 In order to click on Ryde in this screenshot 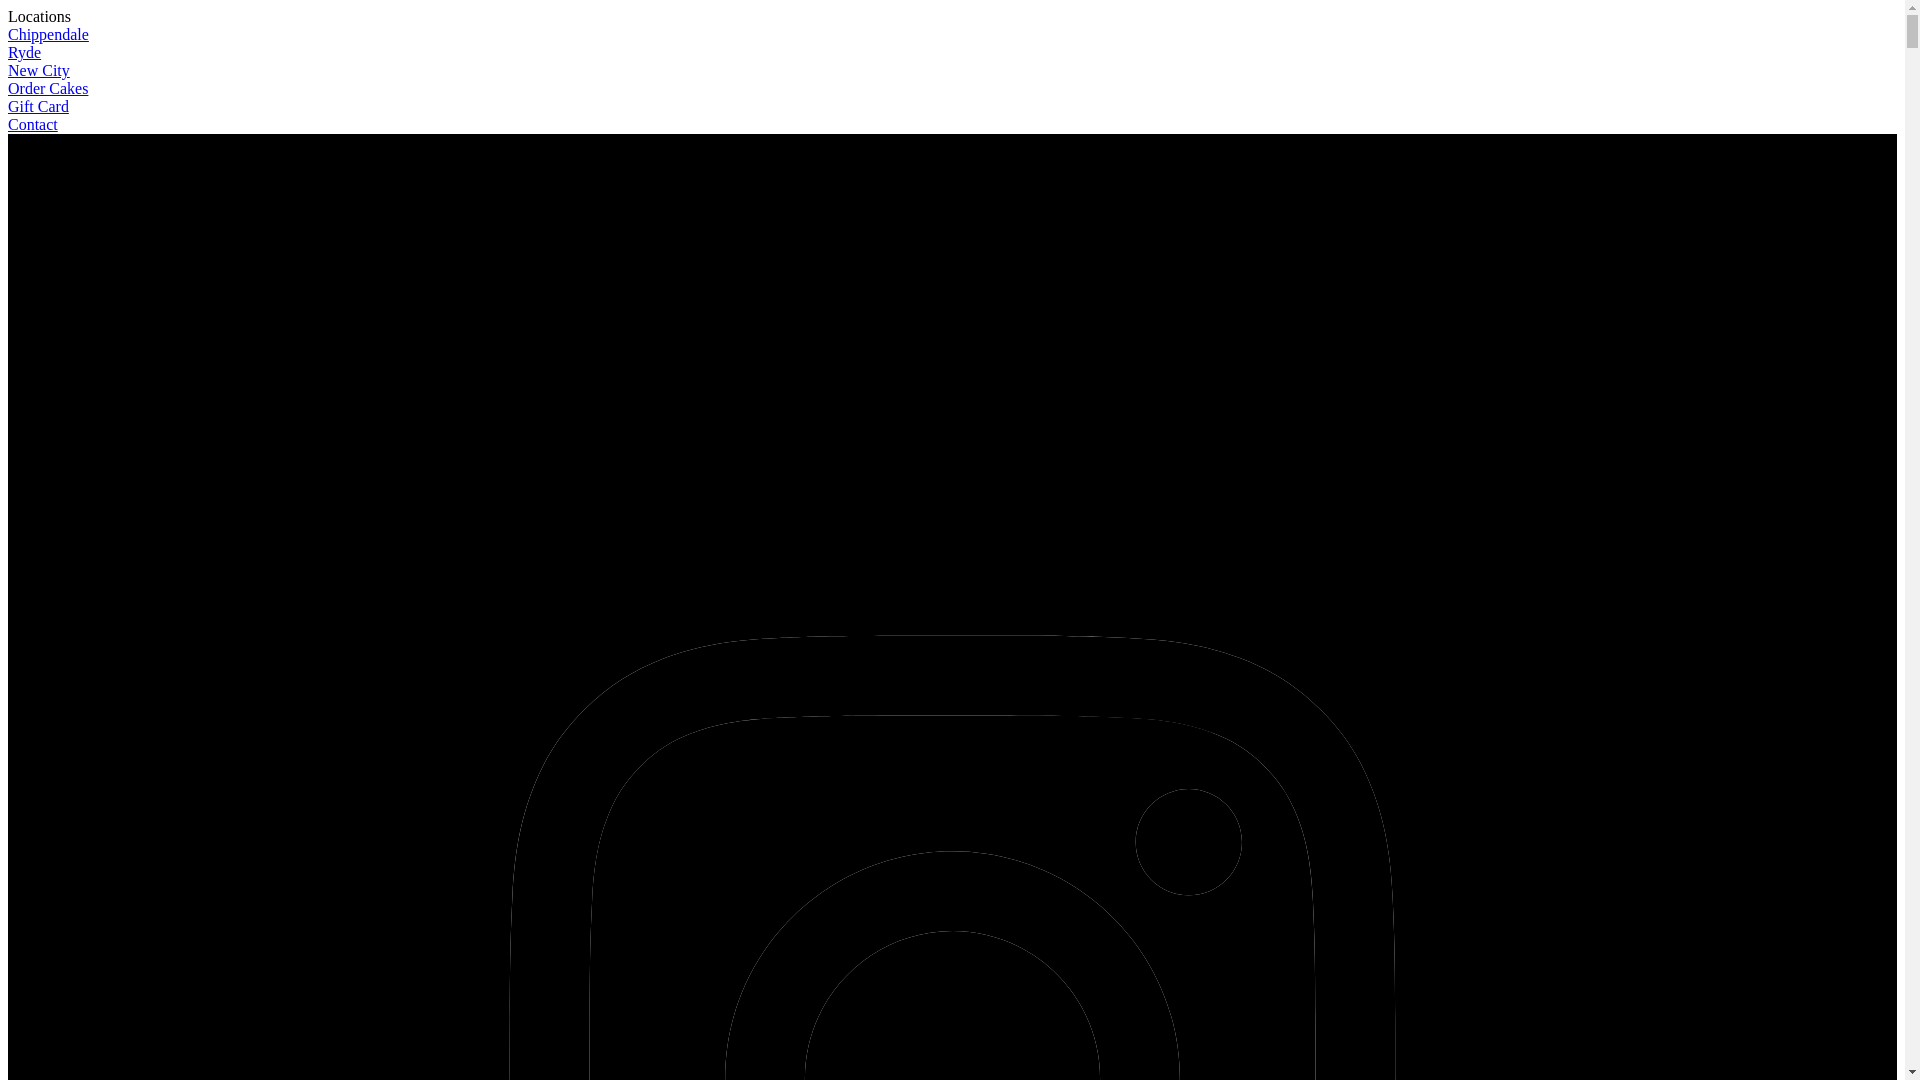, I will do `click(24, 52)`.